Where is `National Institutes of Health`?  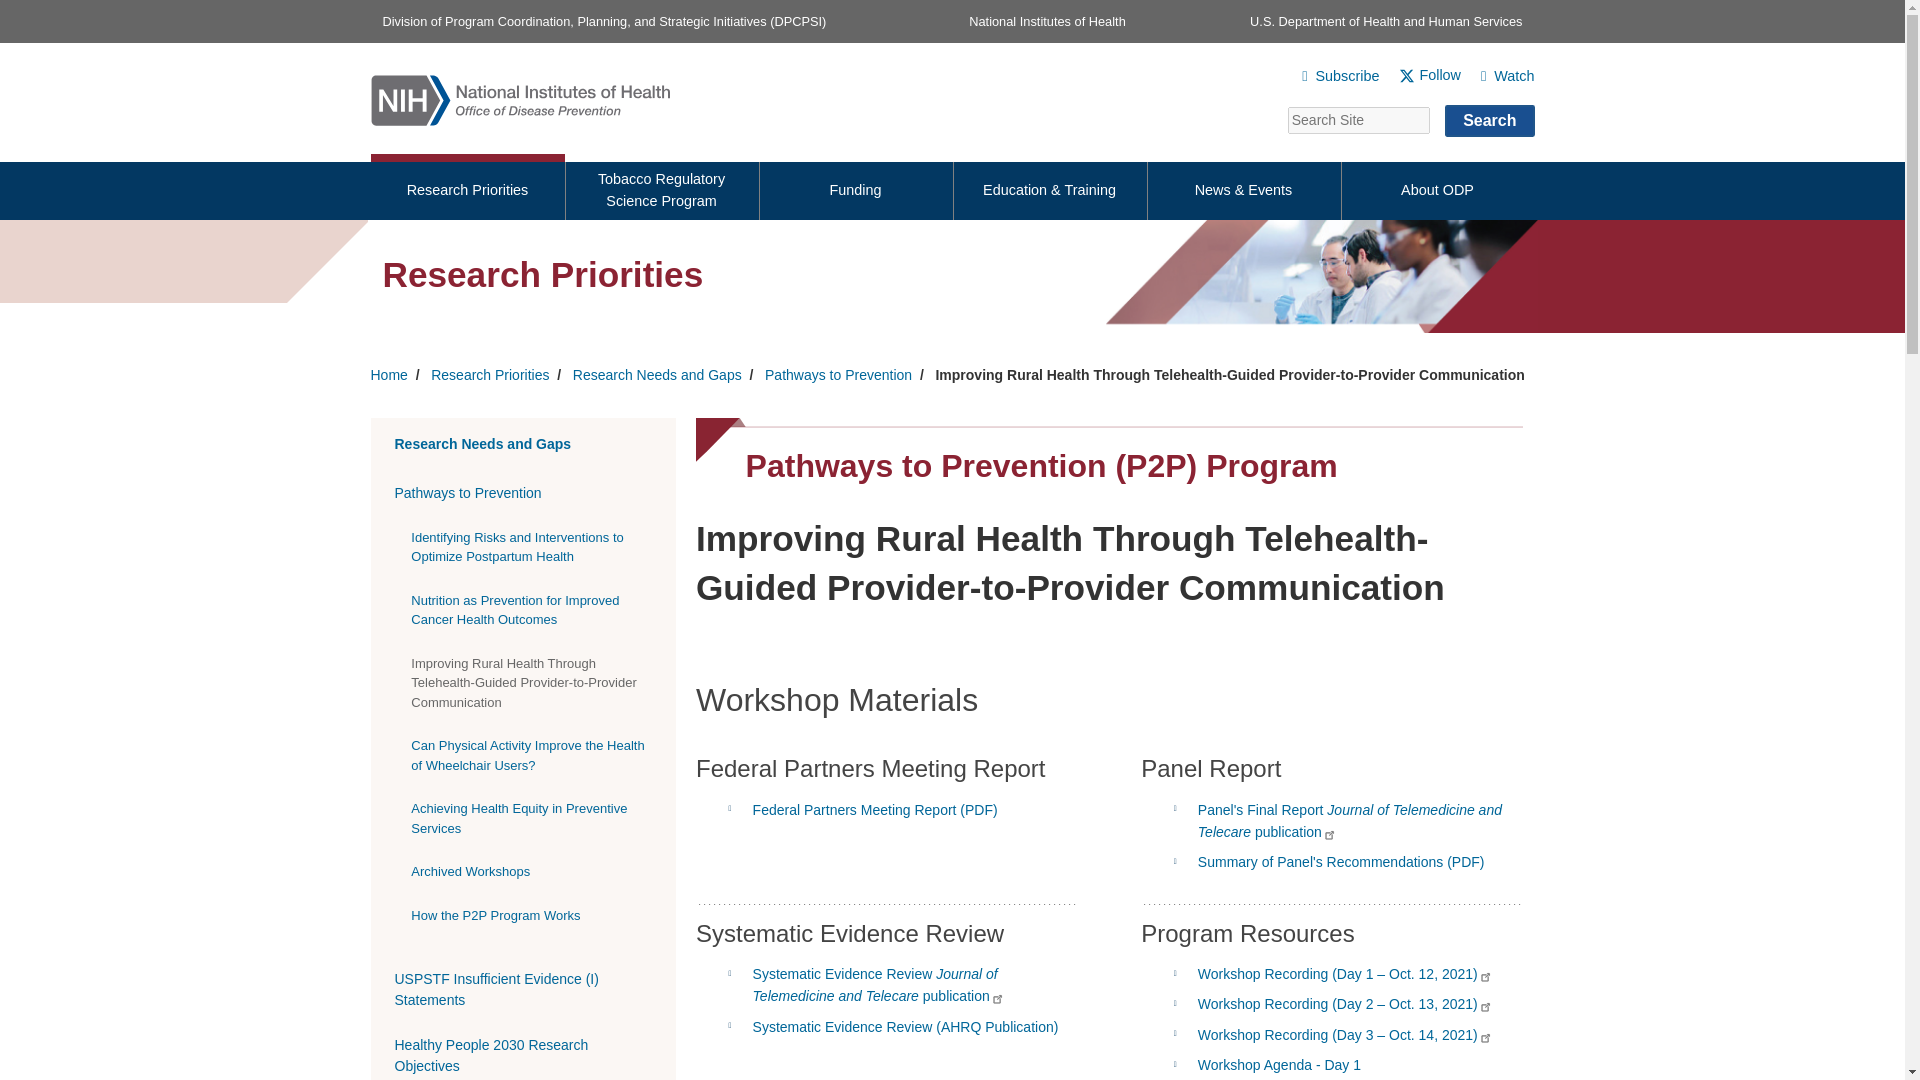
National Institutes of Health is located at coordinates (1047, 22).